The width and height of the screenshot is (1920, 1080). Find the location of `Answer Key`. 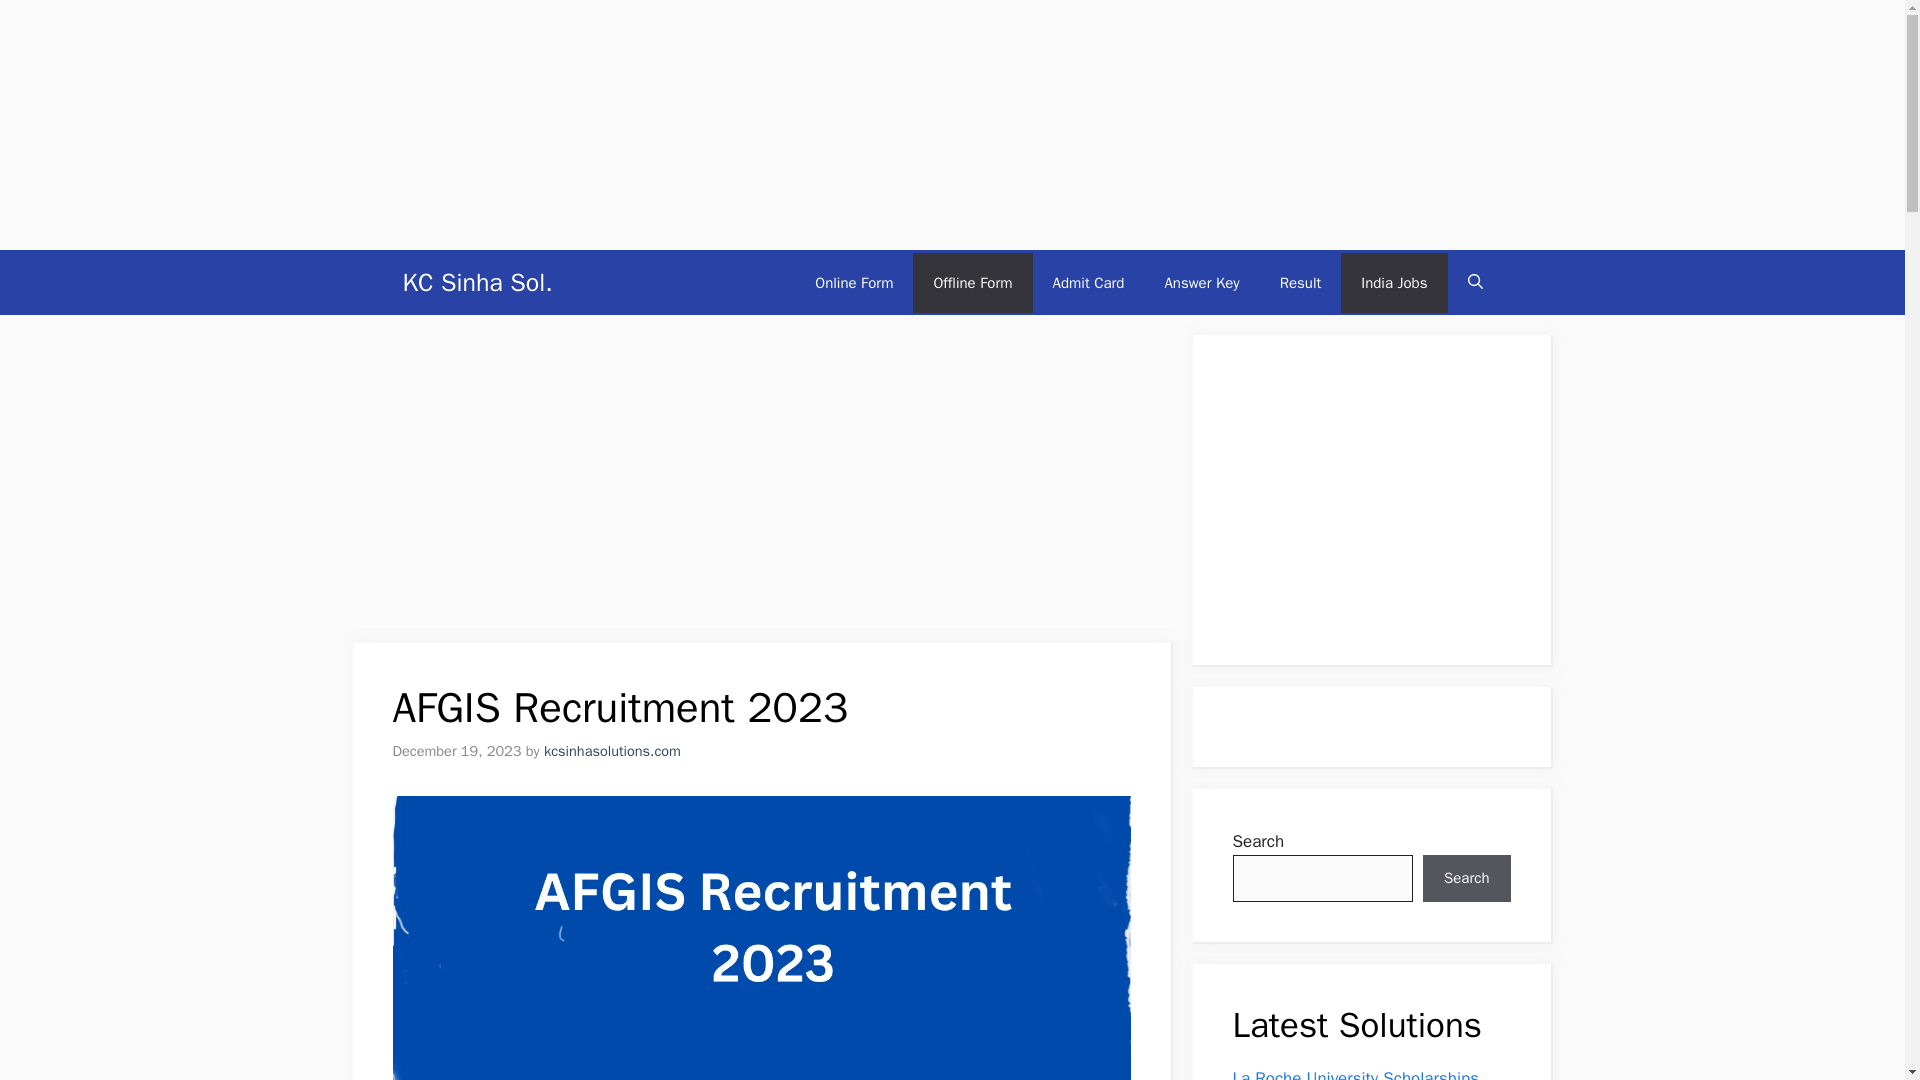

Answer Key is located at coordinates (1202, 282).